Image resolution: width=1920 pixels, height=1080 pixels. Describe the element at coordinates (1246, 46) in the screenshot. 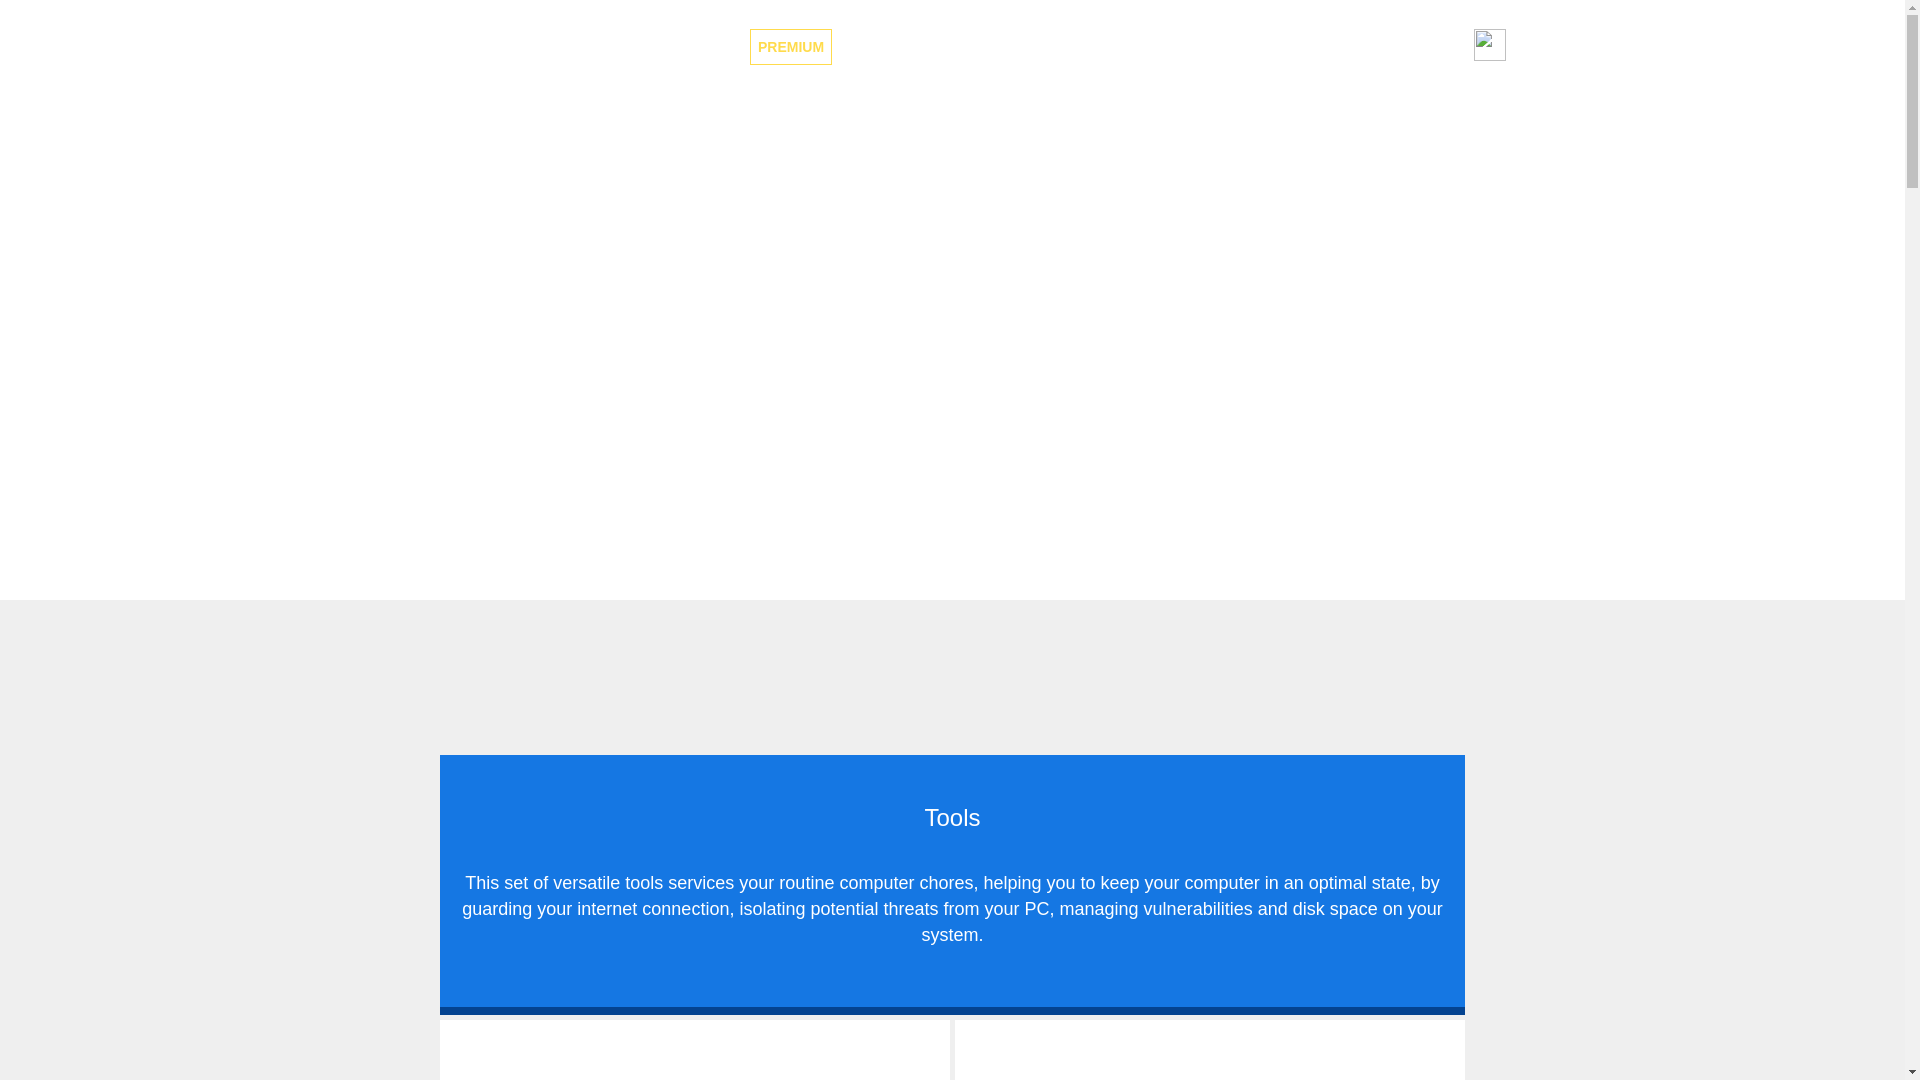

I see `Download` at that location.